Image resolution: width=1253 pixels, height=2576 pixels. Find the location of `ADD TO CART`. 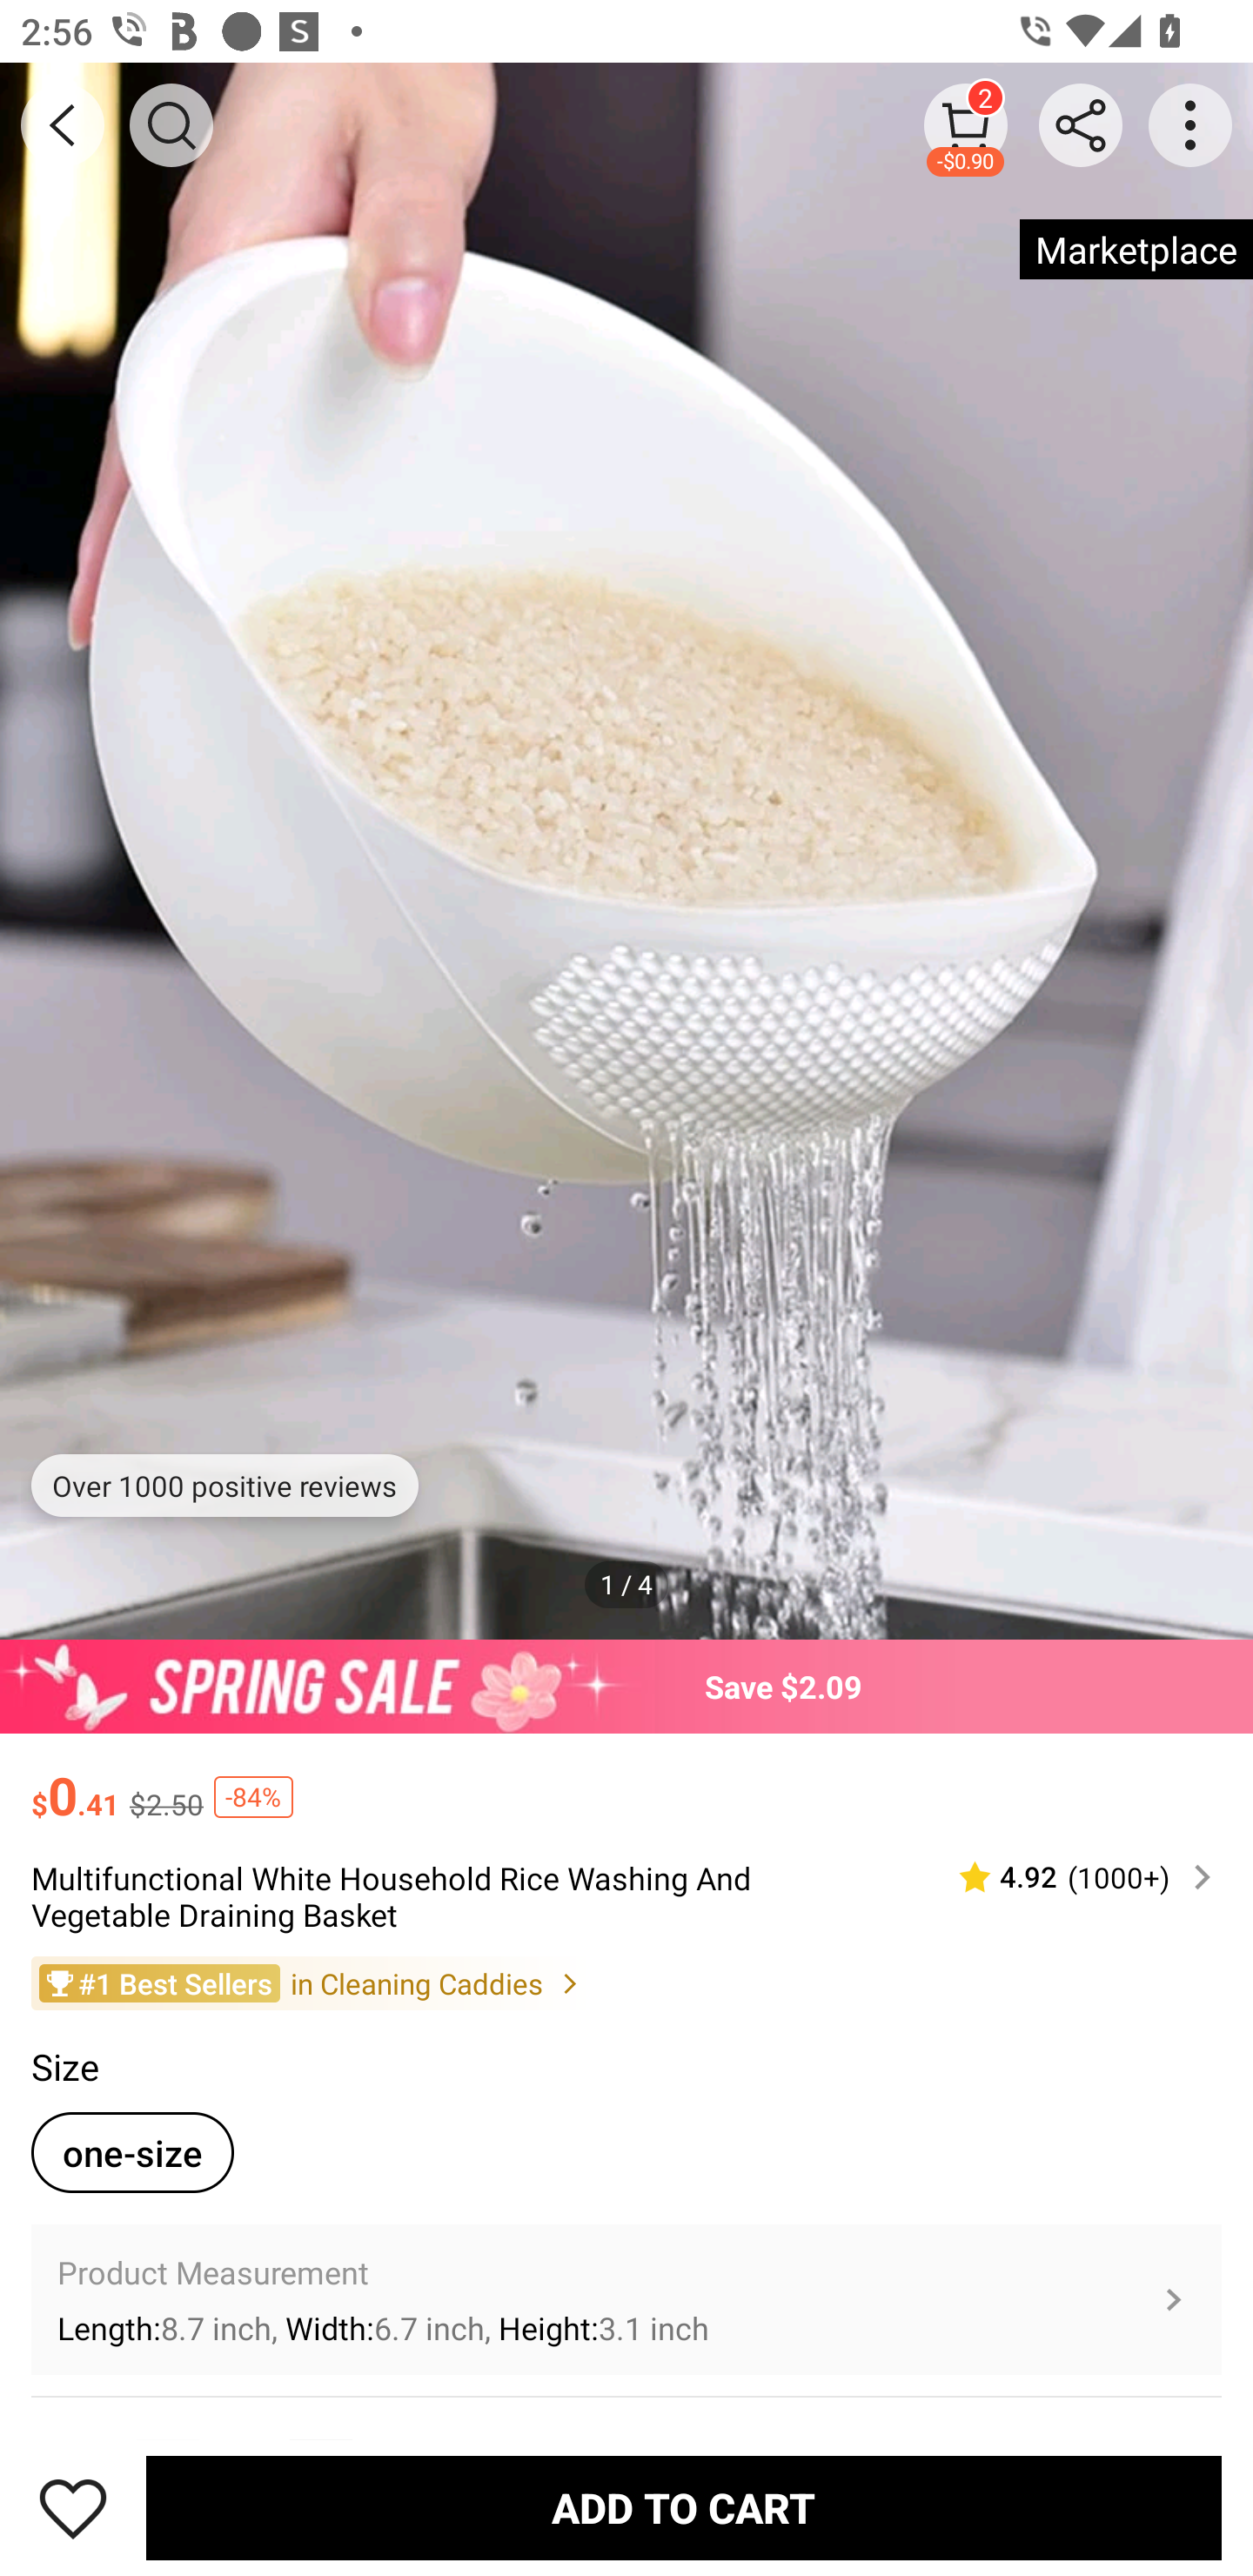

ADD TO CART is located at coordinates (684, 2507).